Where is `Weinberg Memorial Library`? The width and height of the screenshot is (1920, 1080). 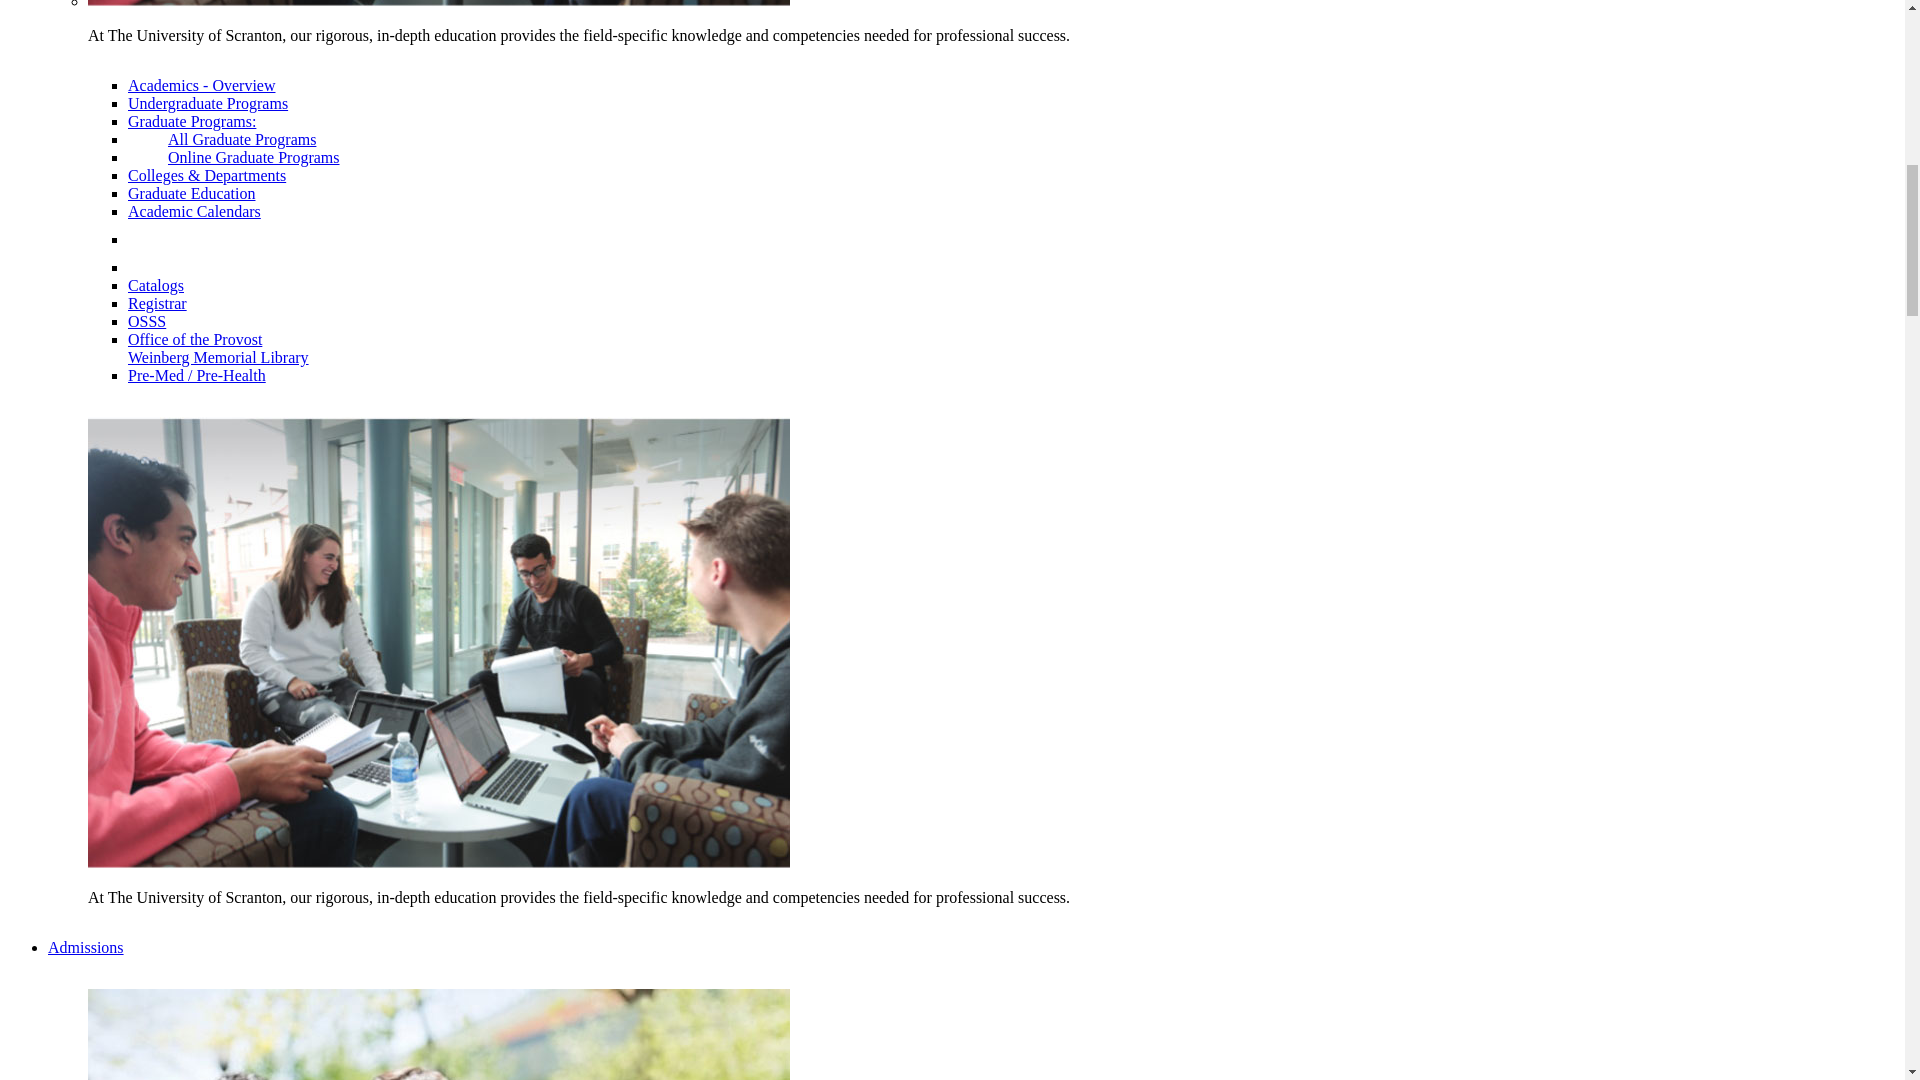 Weinberg Memorial Library is located at coordinates (218, 357).